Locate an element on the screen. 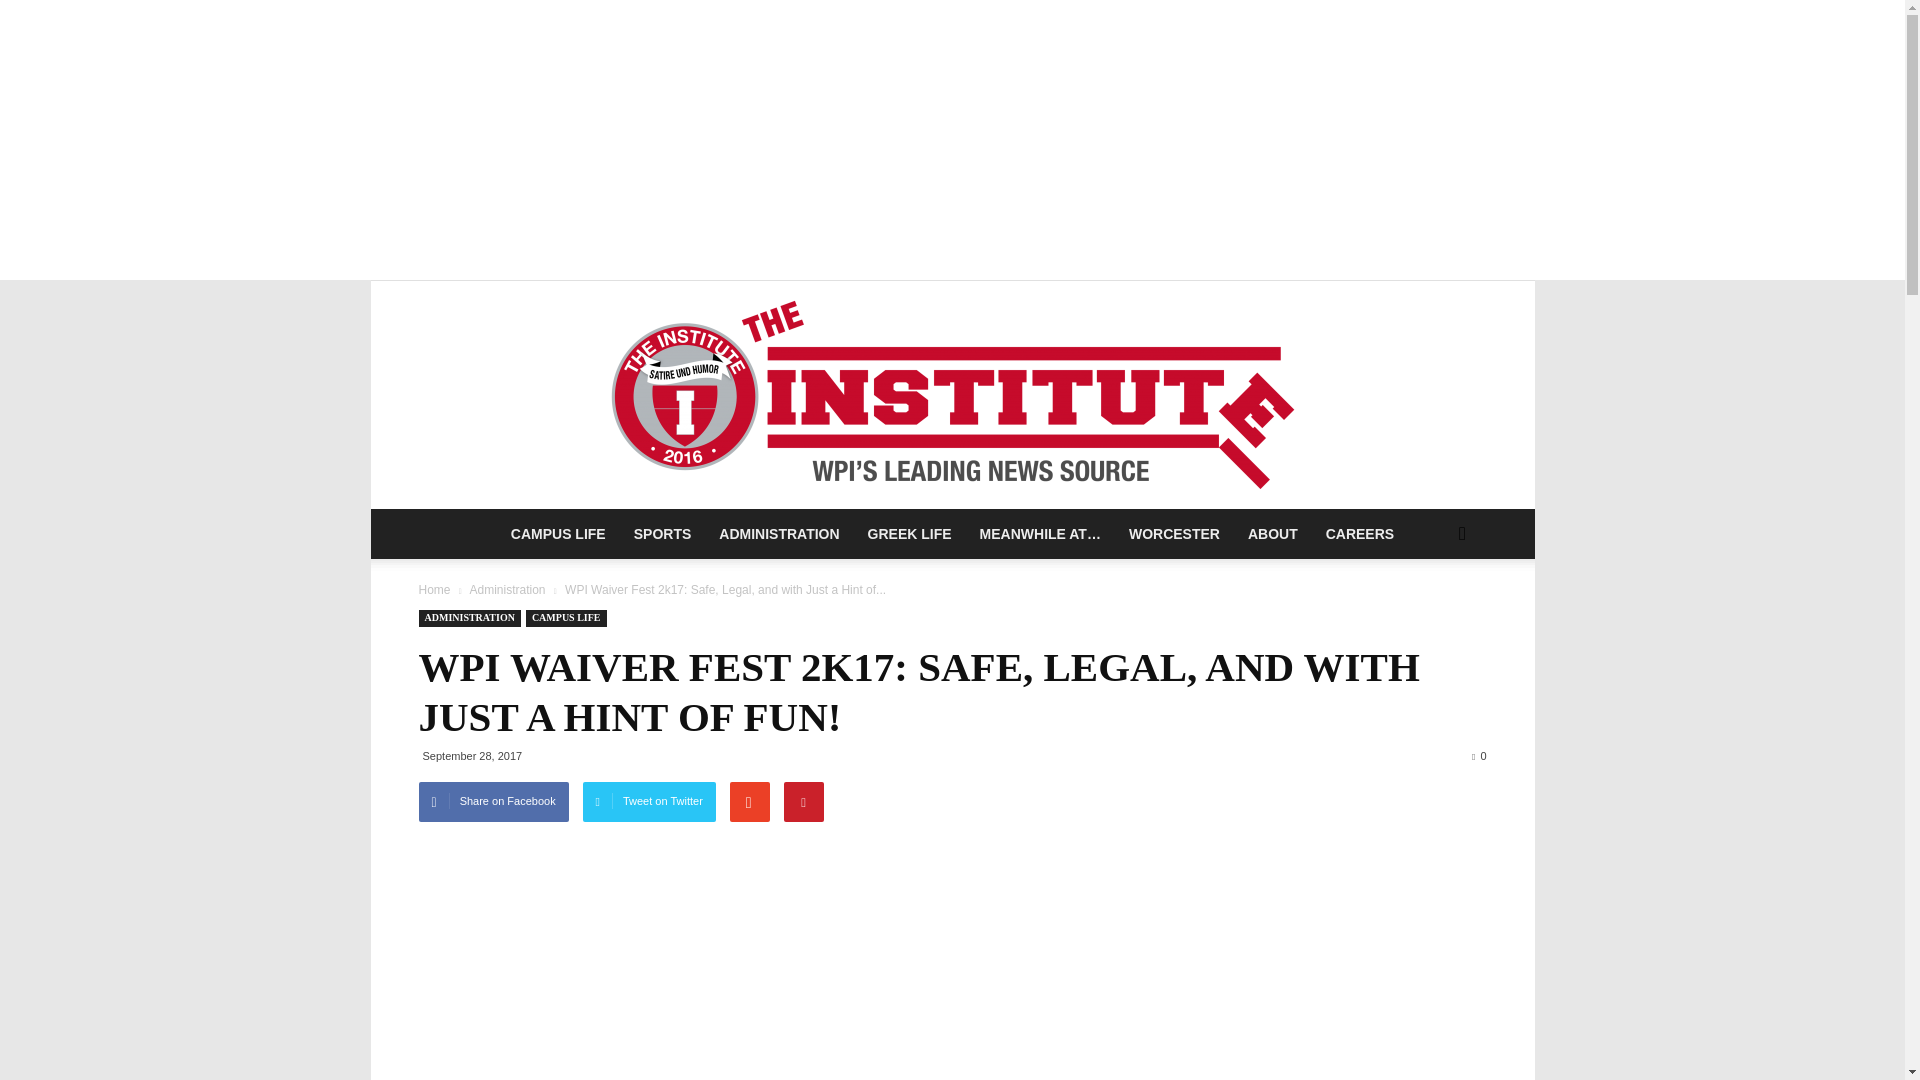 Image resolution: width=1920 pixels, height=1080 pixels. Tweet on Twitter is located at coordinates (650, 801).